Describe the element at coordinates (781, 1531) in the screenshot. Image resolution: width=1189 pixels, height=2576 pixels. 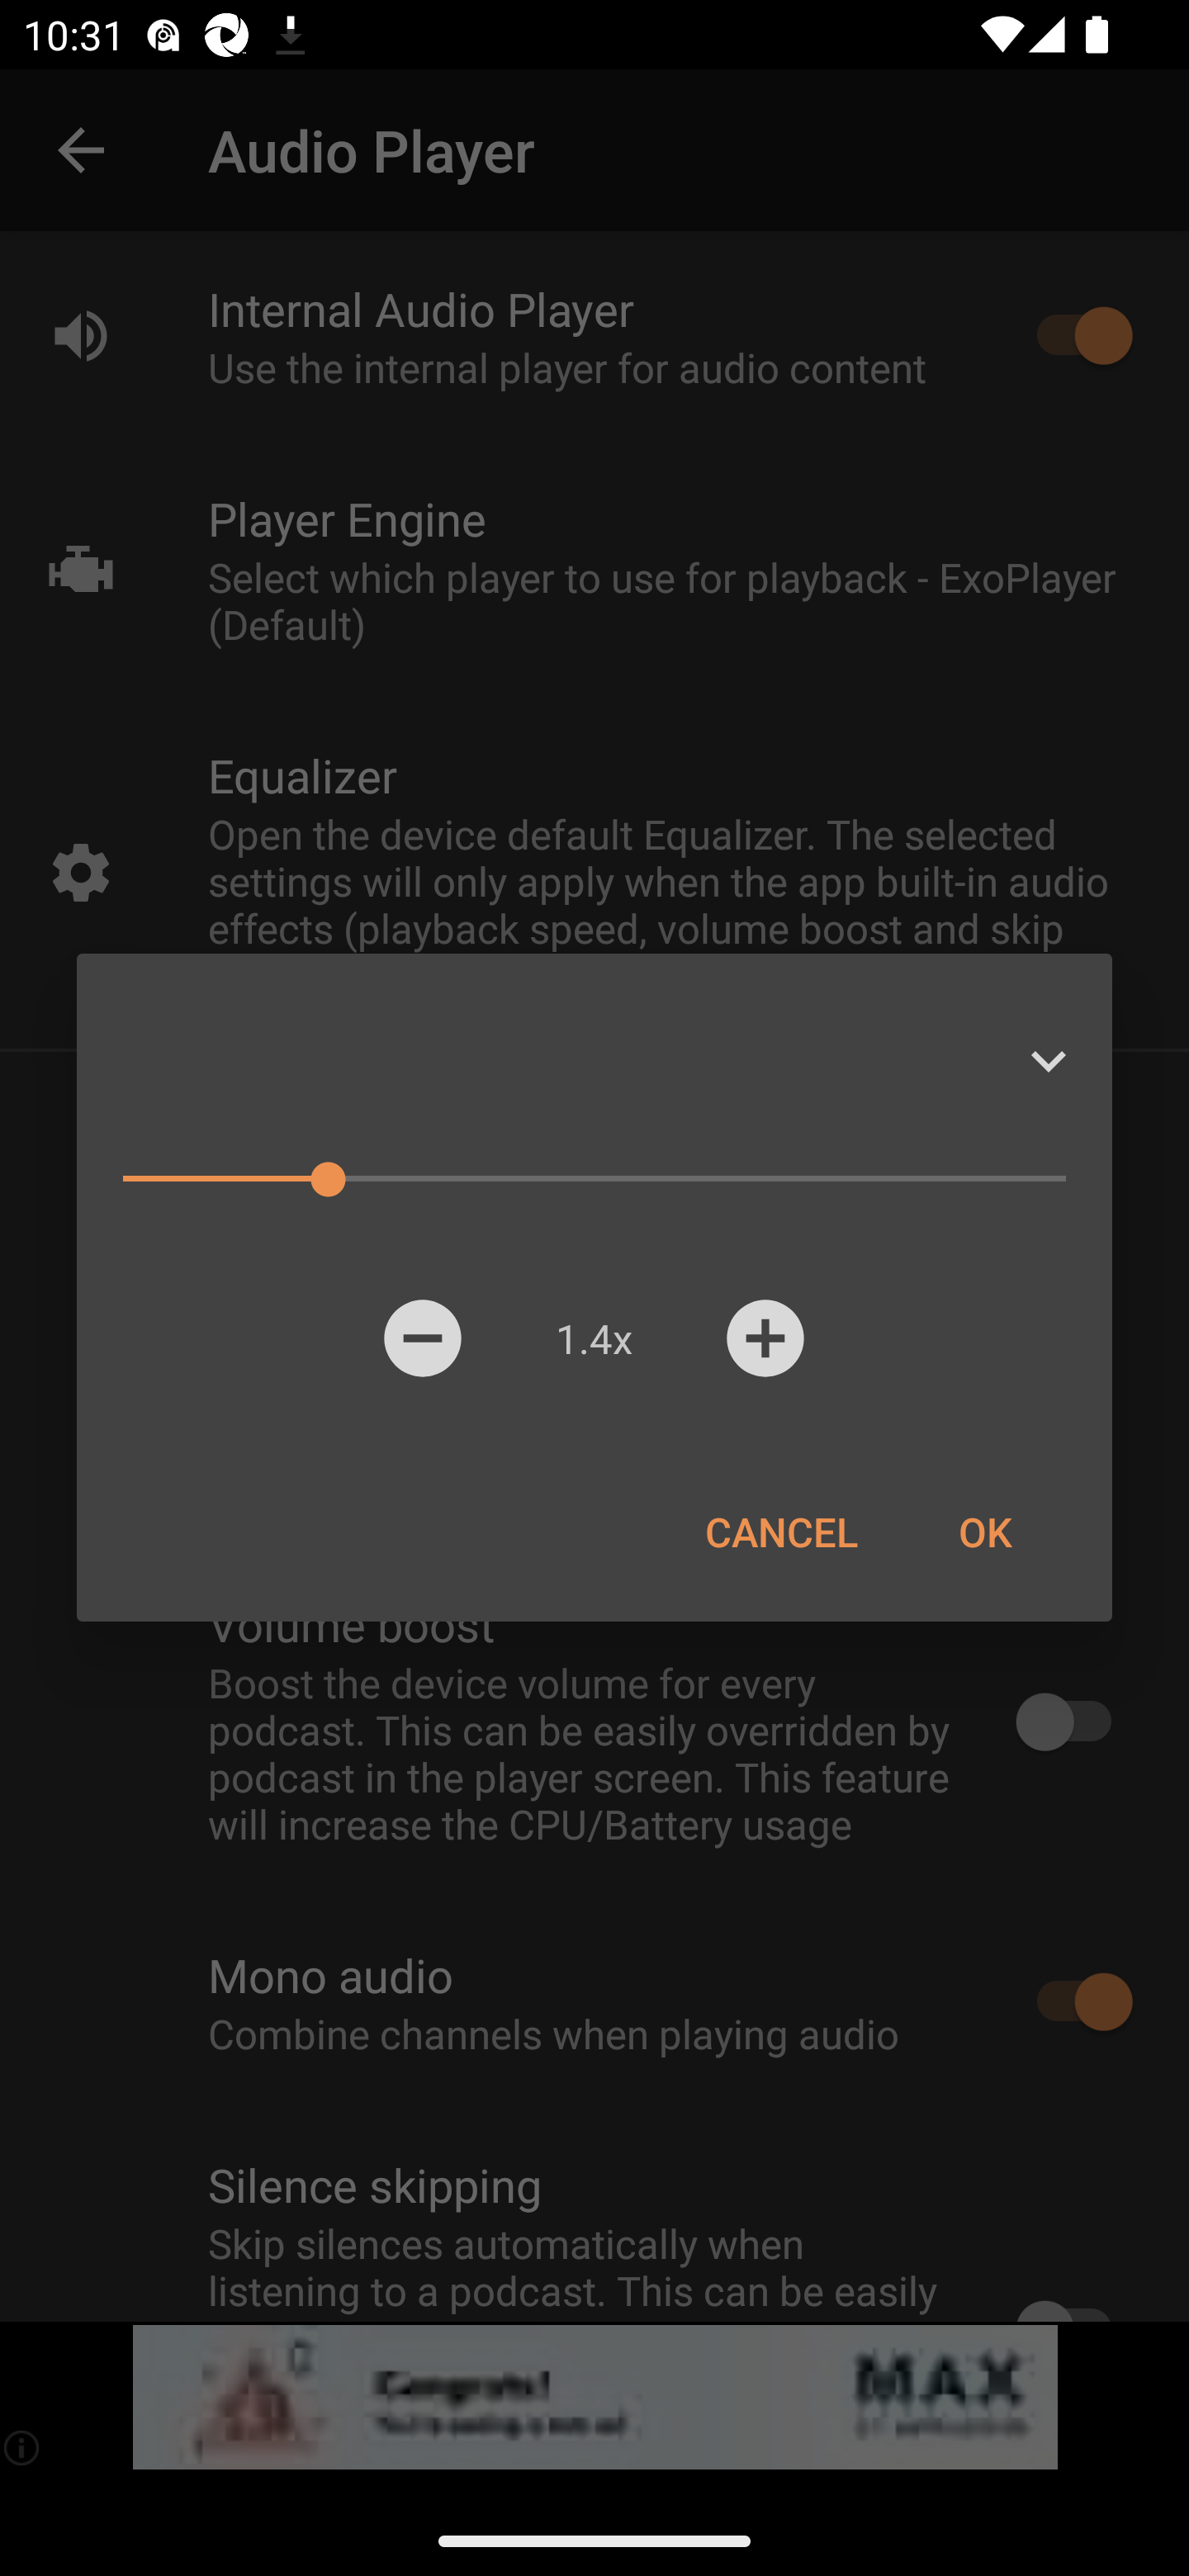
I see `CANCEL` at that location.